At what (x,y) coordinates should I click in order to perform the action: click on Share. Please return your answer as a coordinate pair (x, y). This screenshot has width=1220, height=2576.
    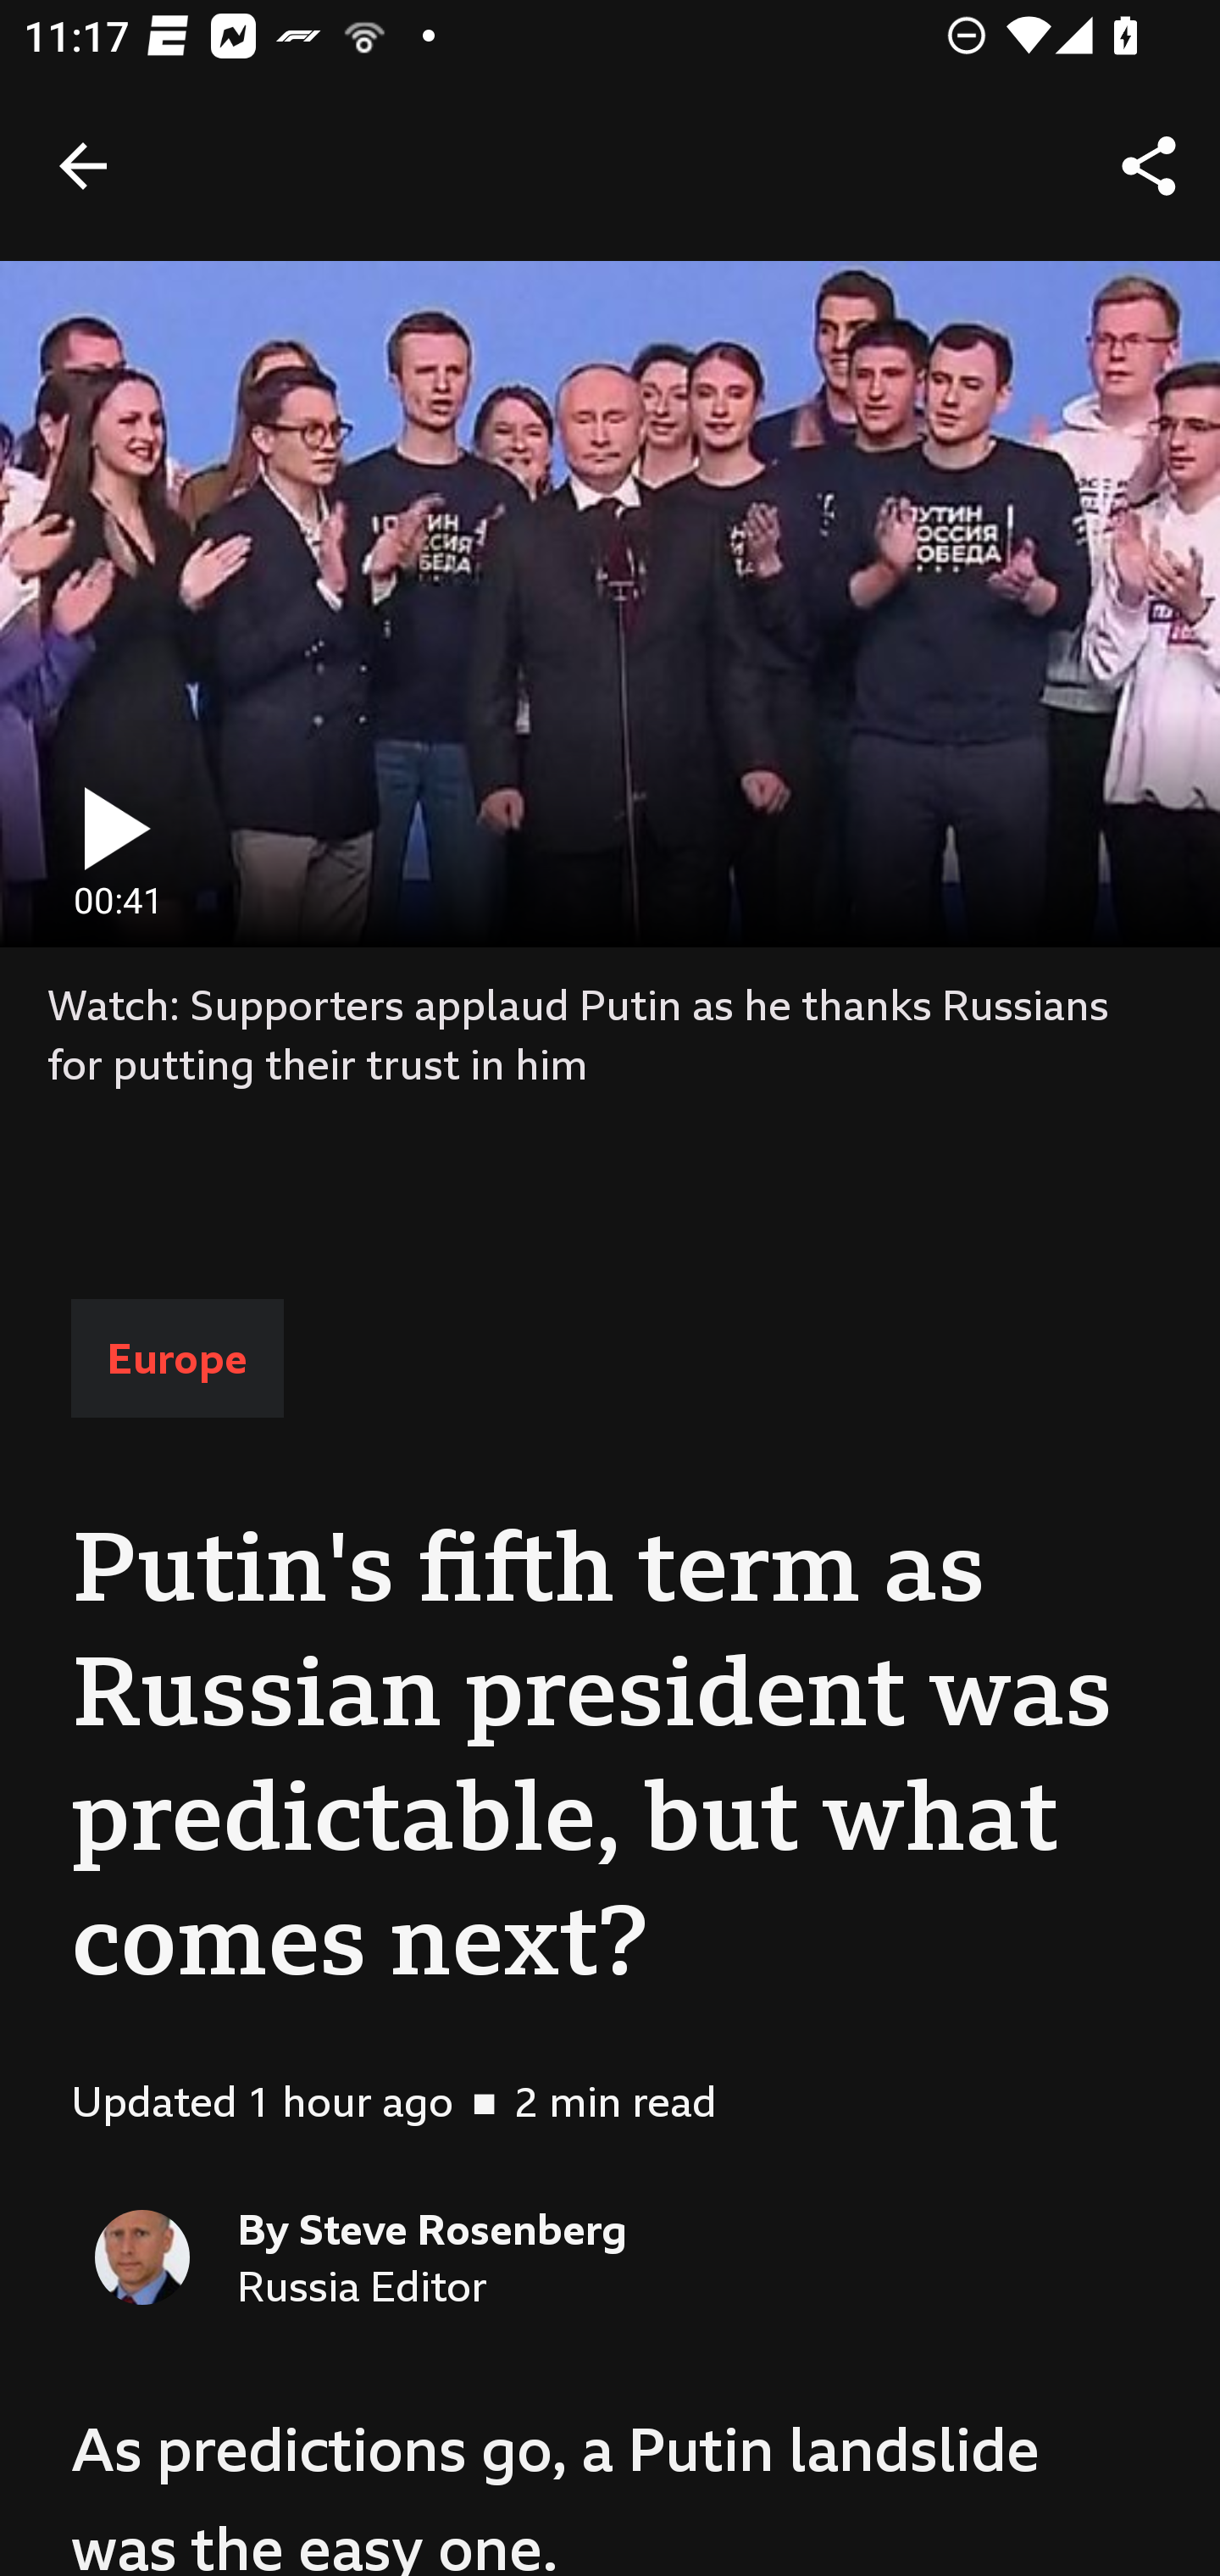
    Looking at the image, I should click on (1149, 166).